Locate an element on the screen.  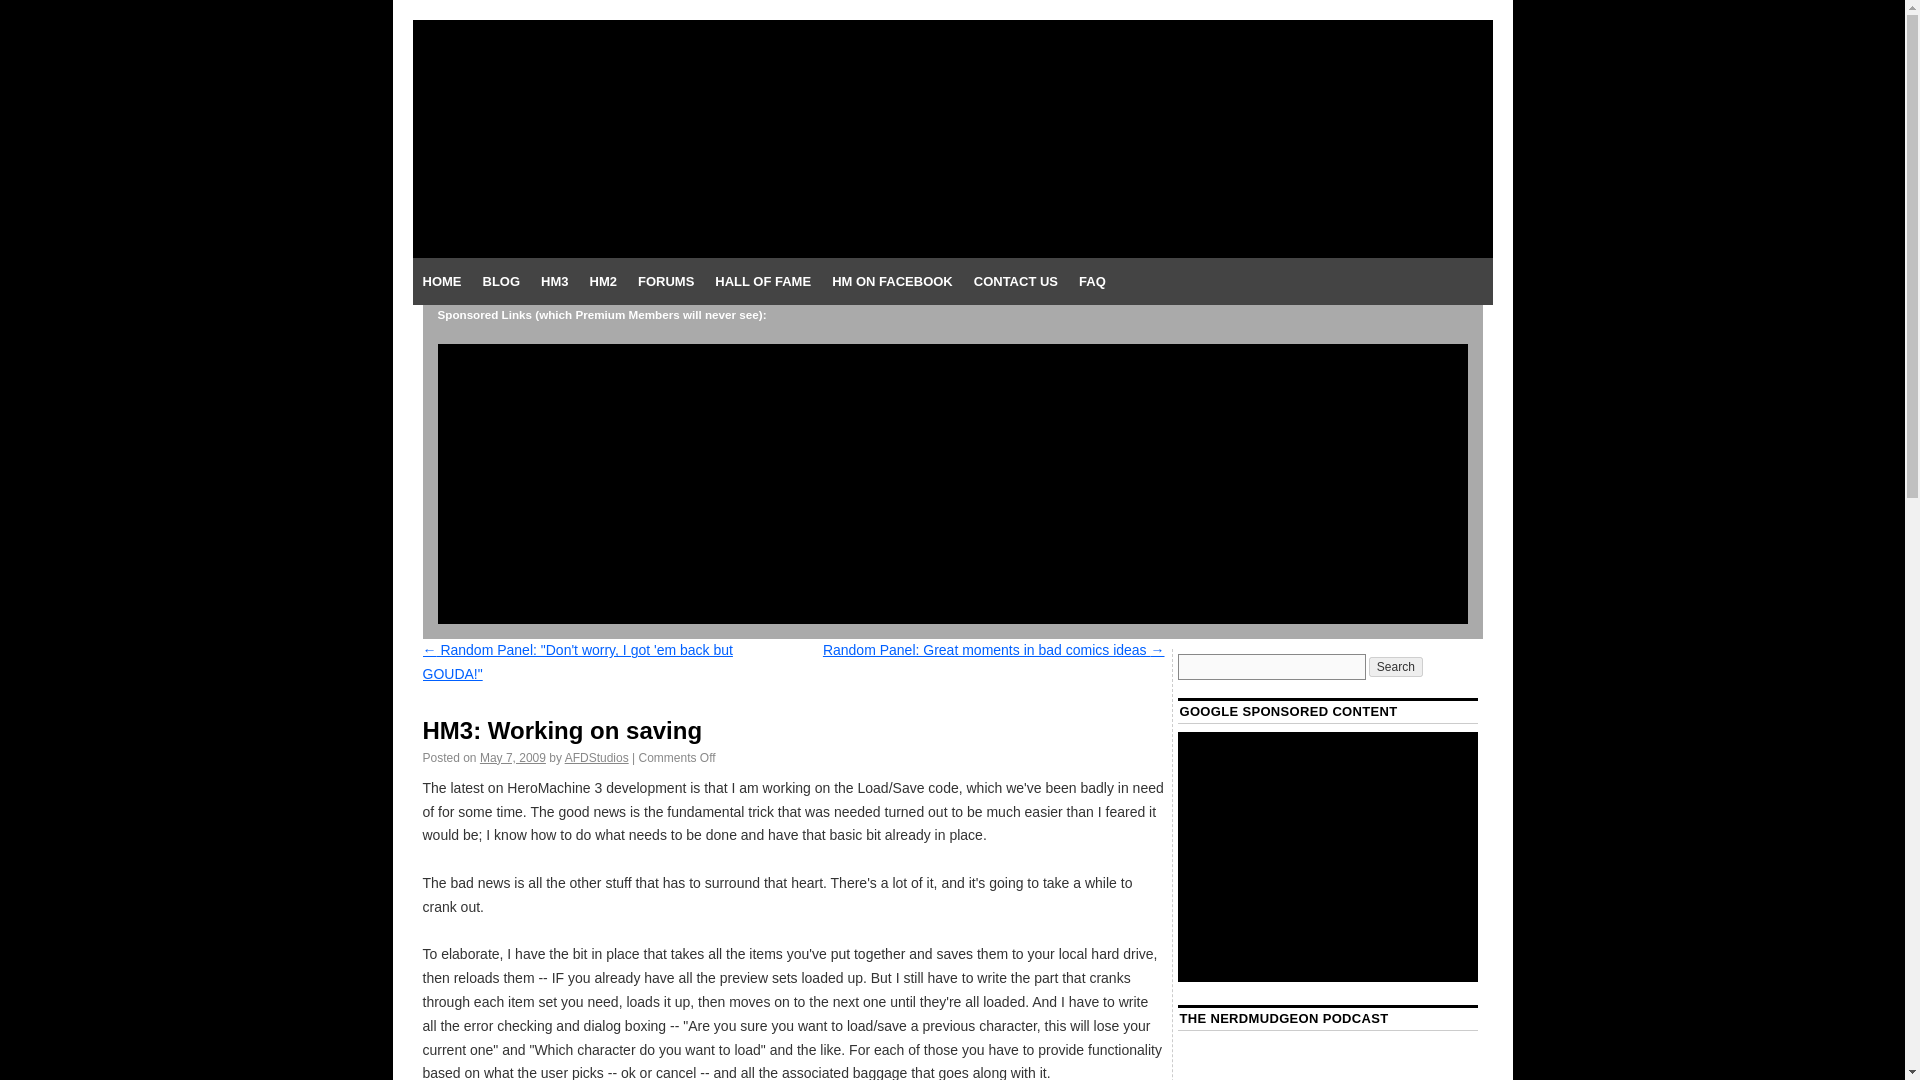
BLOG is located at coordinates (500, 282).